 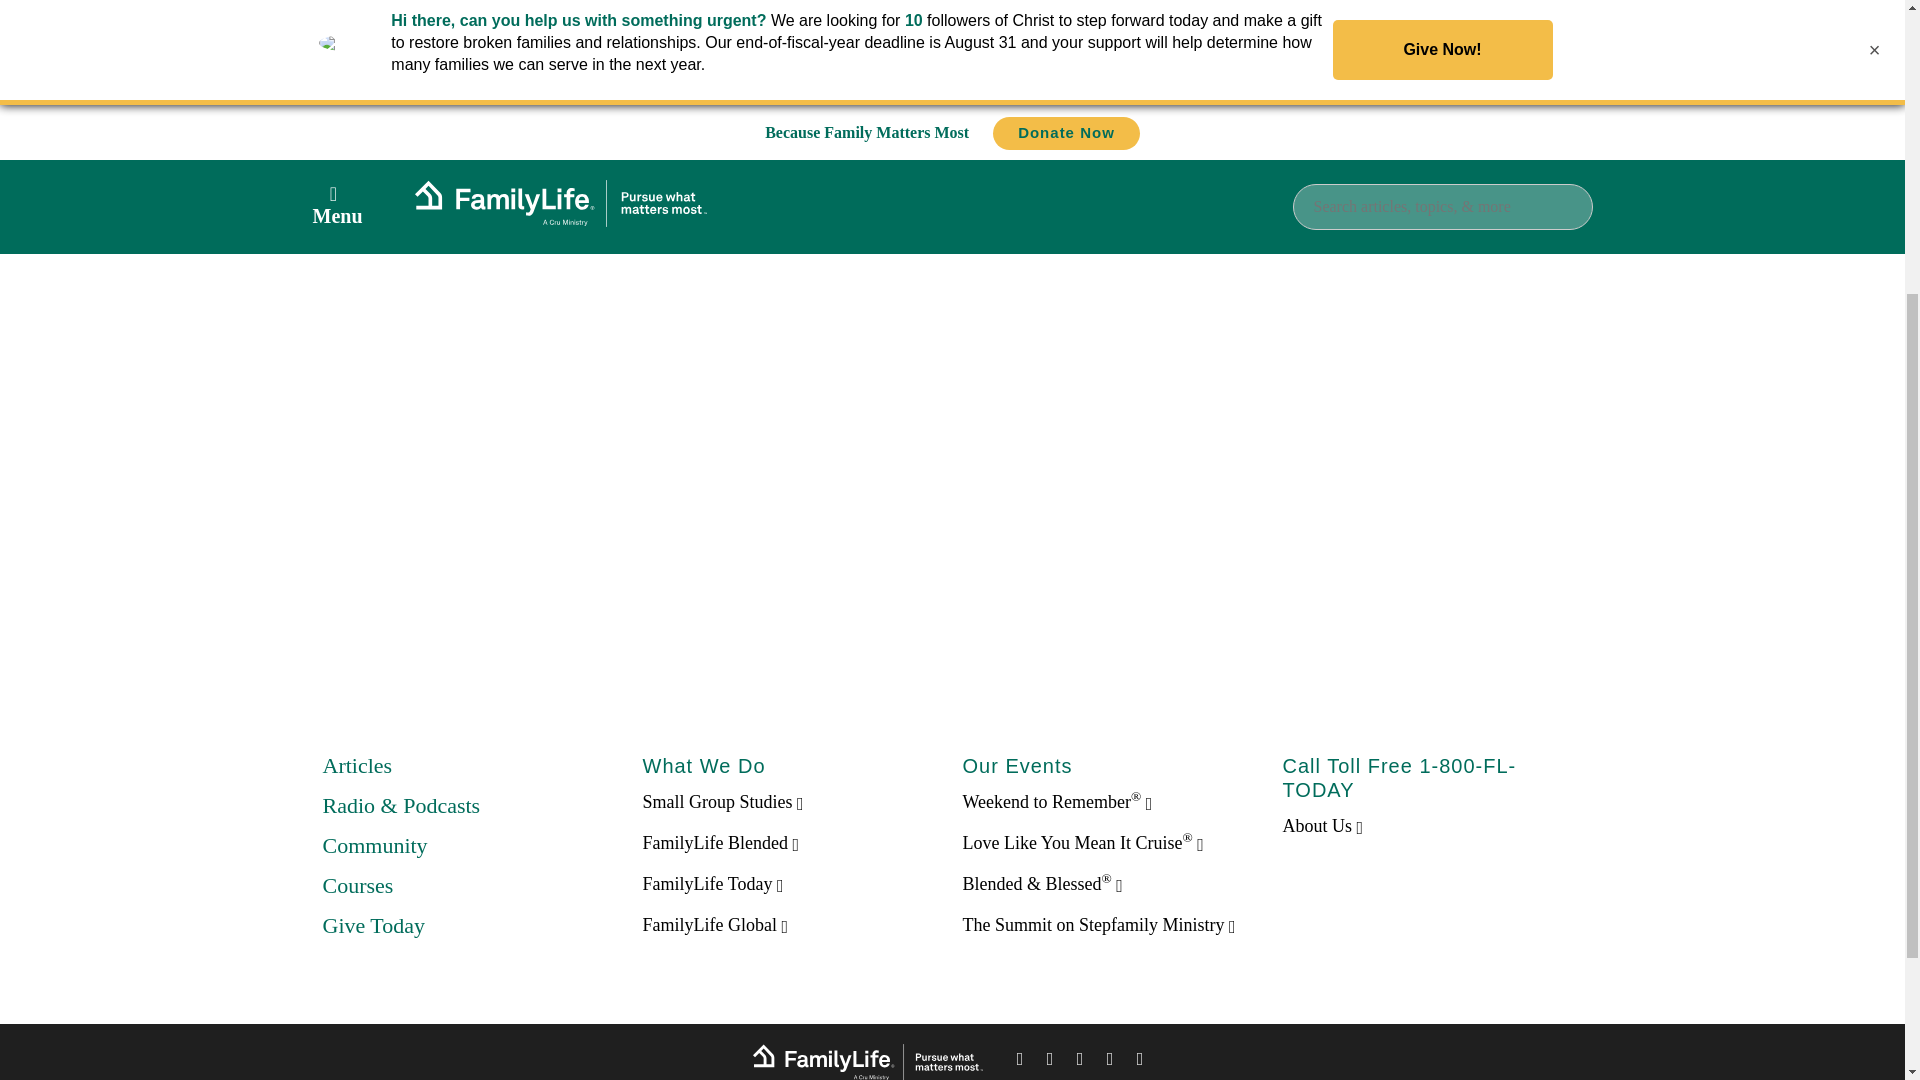 I want to click on Youtube, so click(x=1140, y=1062).